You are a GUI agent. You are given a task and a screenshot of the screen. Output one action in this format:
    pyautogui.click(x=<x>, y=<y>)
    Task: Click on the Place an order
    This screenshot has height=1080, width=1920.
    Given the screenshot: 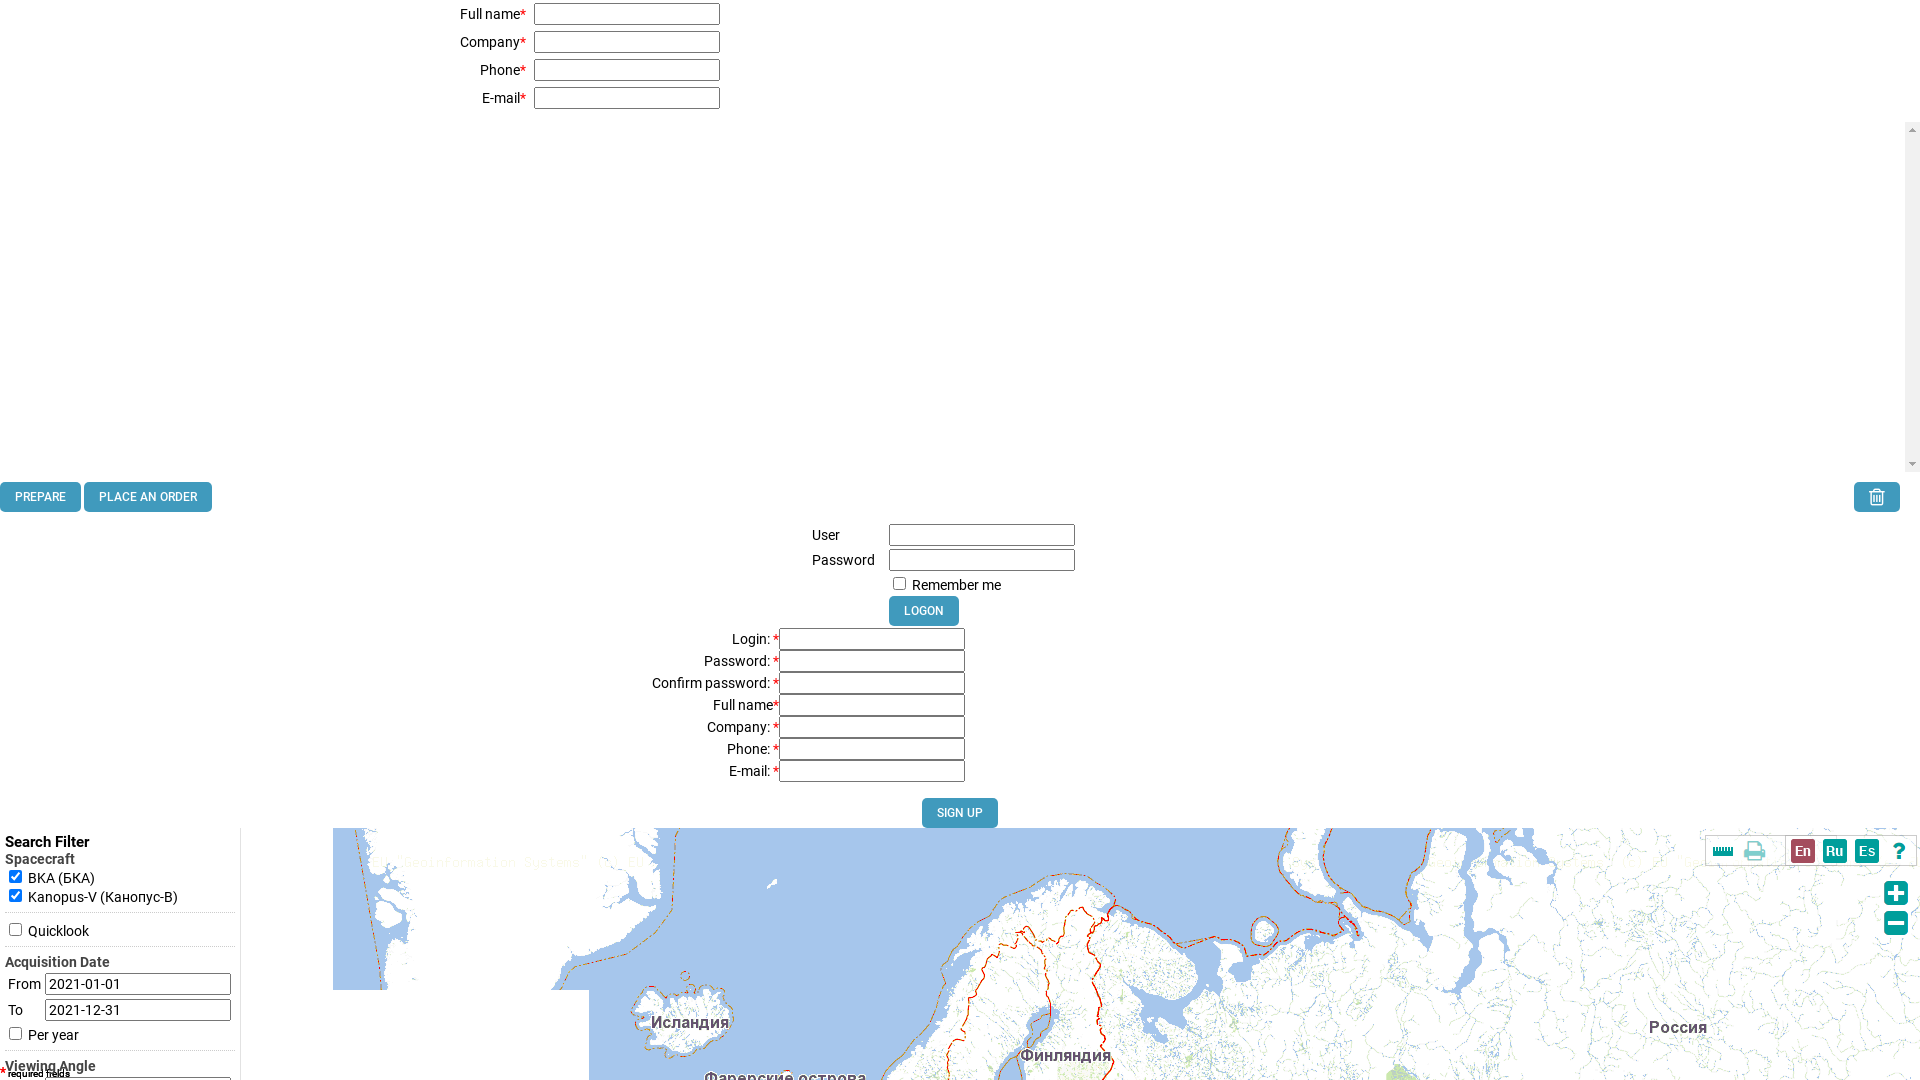 What is the action you would take?
    pyautogui.click(x=148, y=497)
    